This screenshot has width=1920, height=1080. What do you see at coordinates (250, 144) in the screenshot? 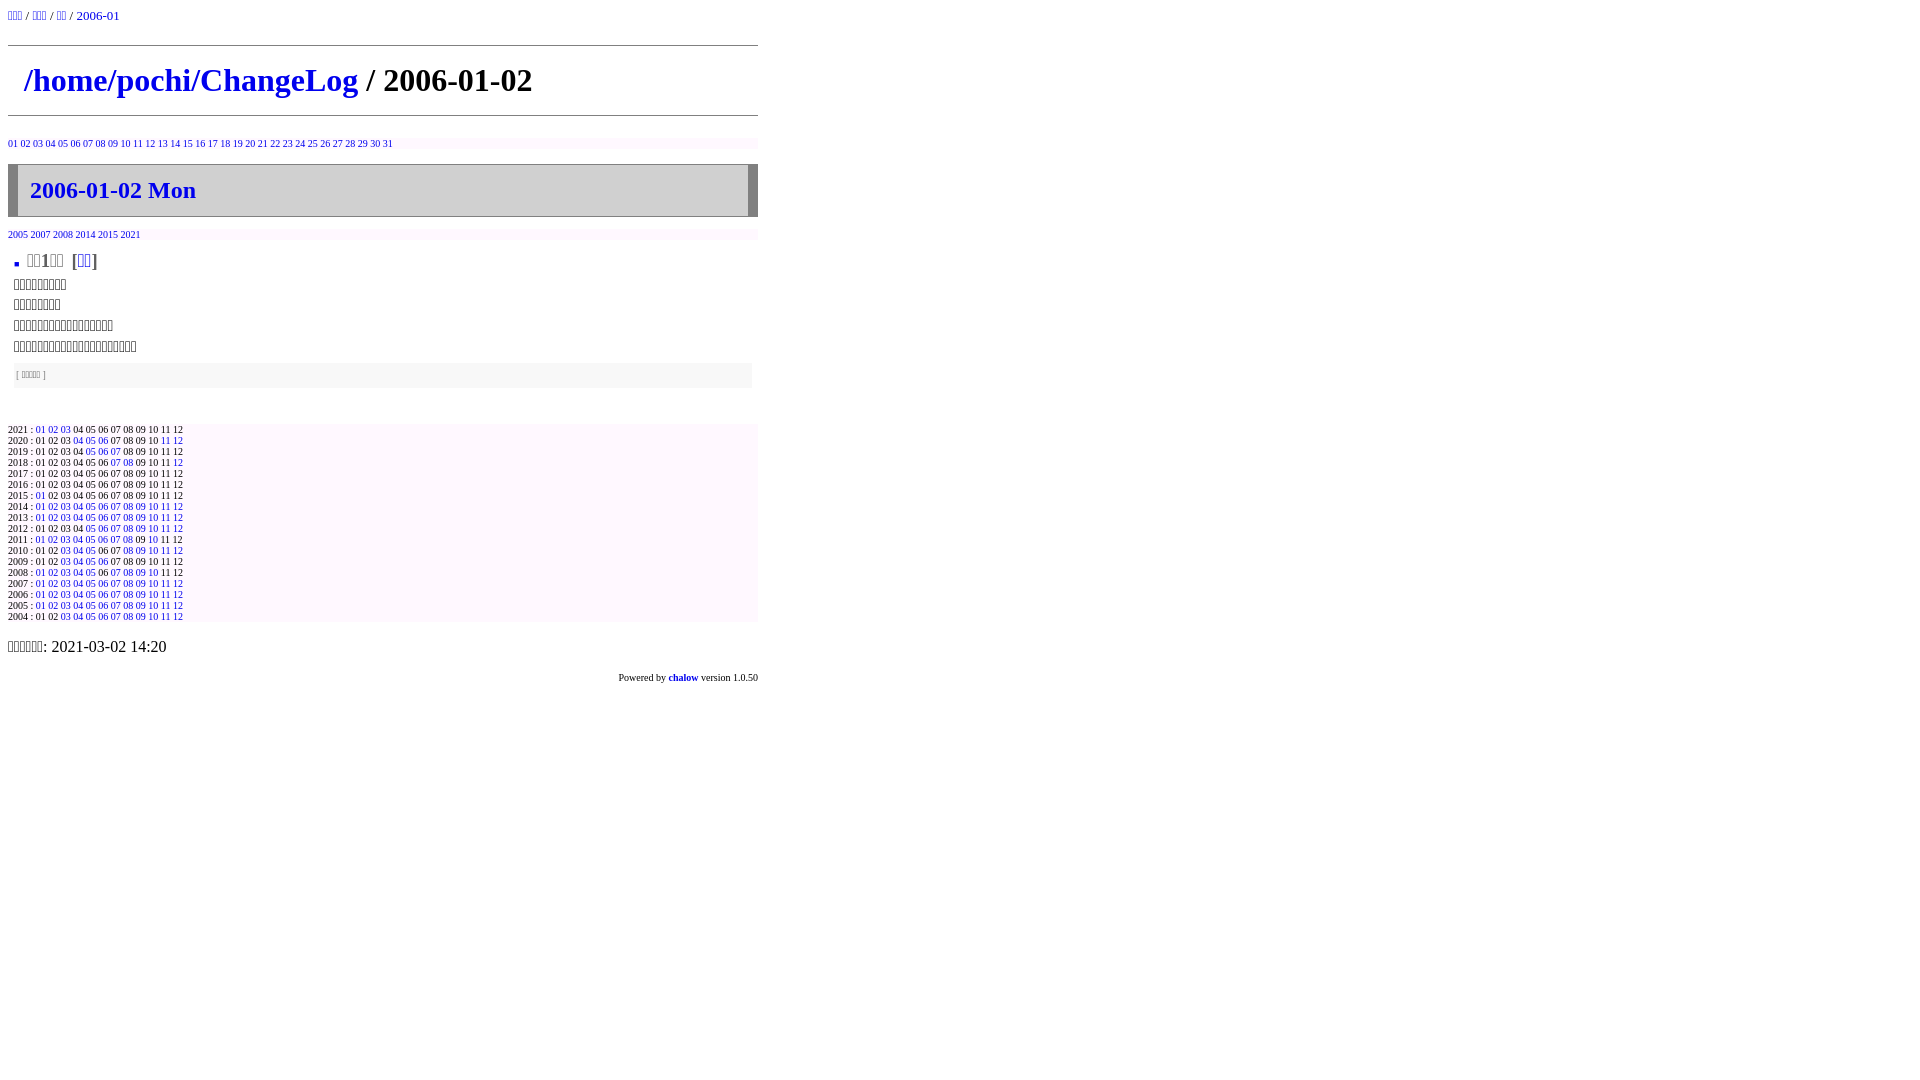
I see `20` at bounding box center [250, 144].